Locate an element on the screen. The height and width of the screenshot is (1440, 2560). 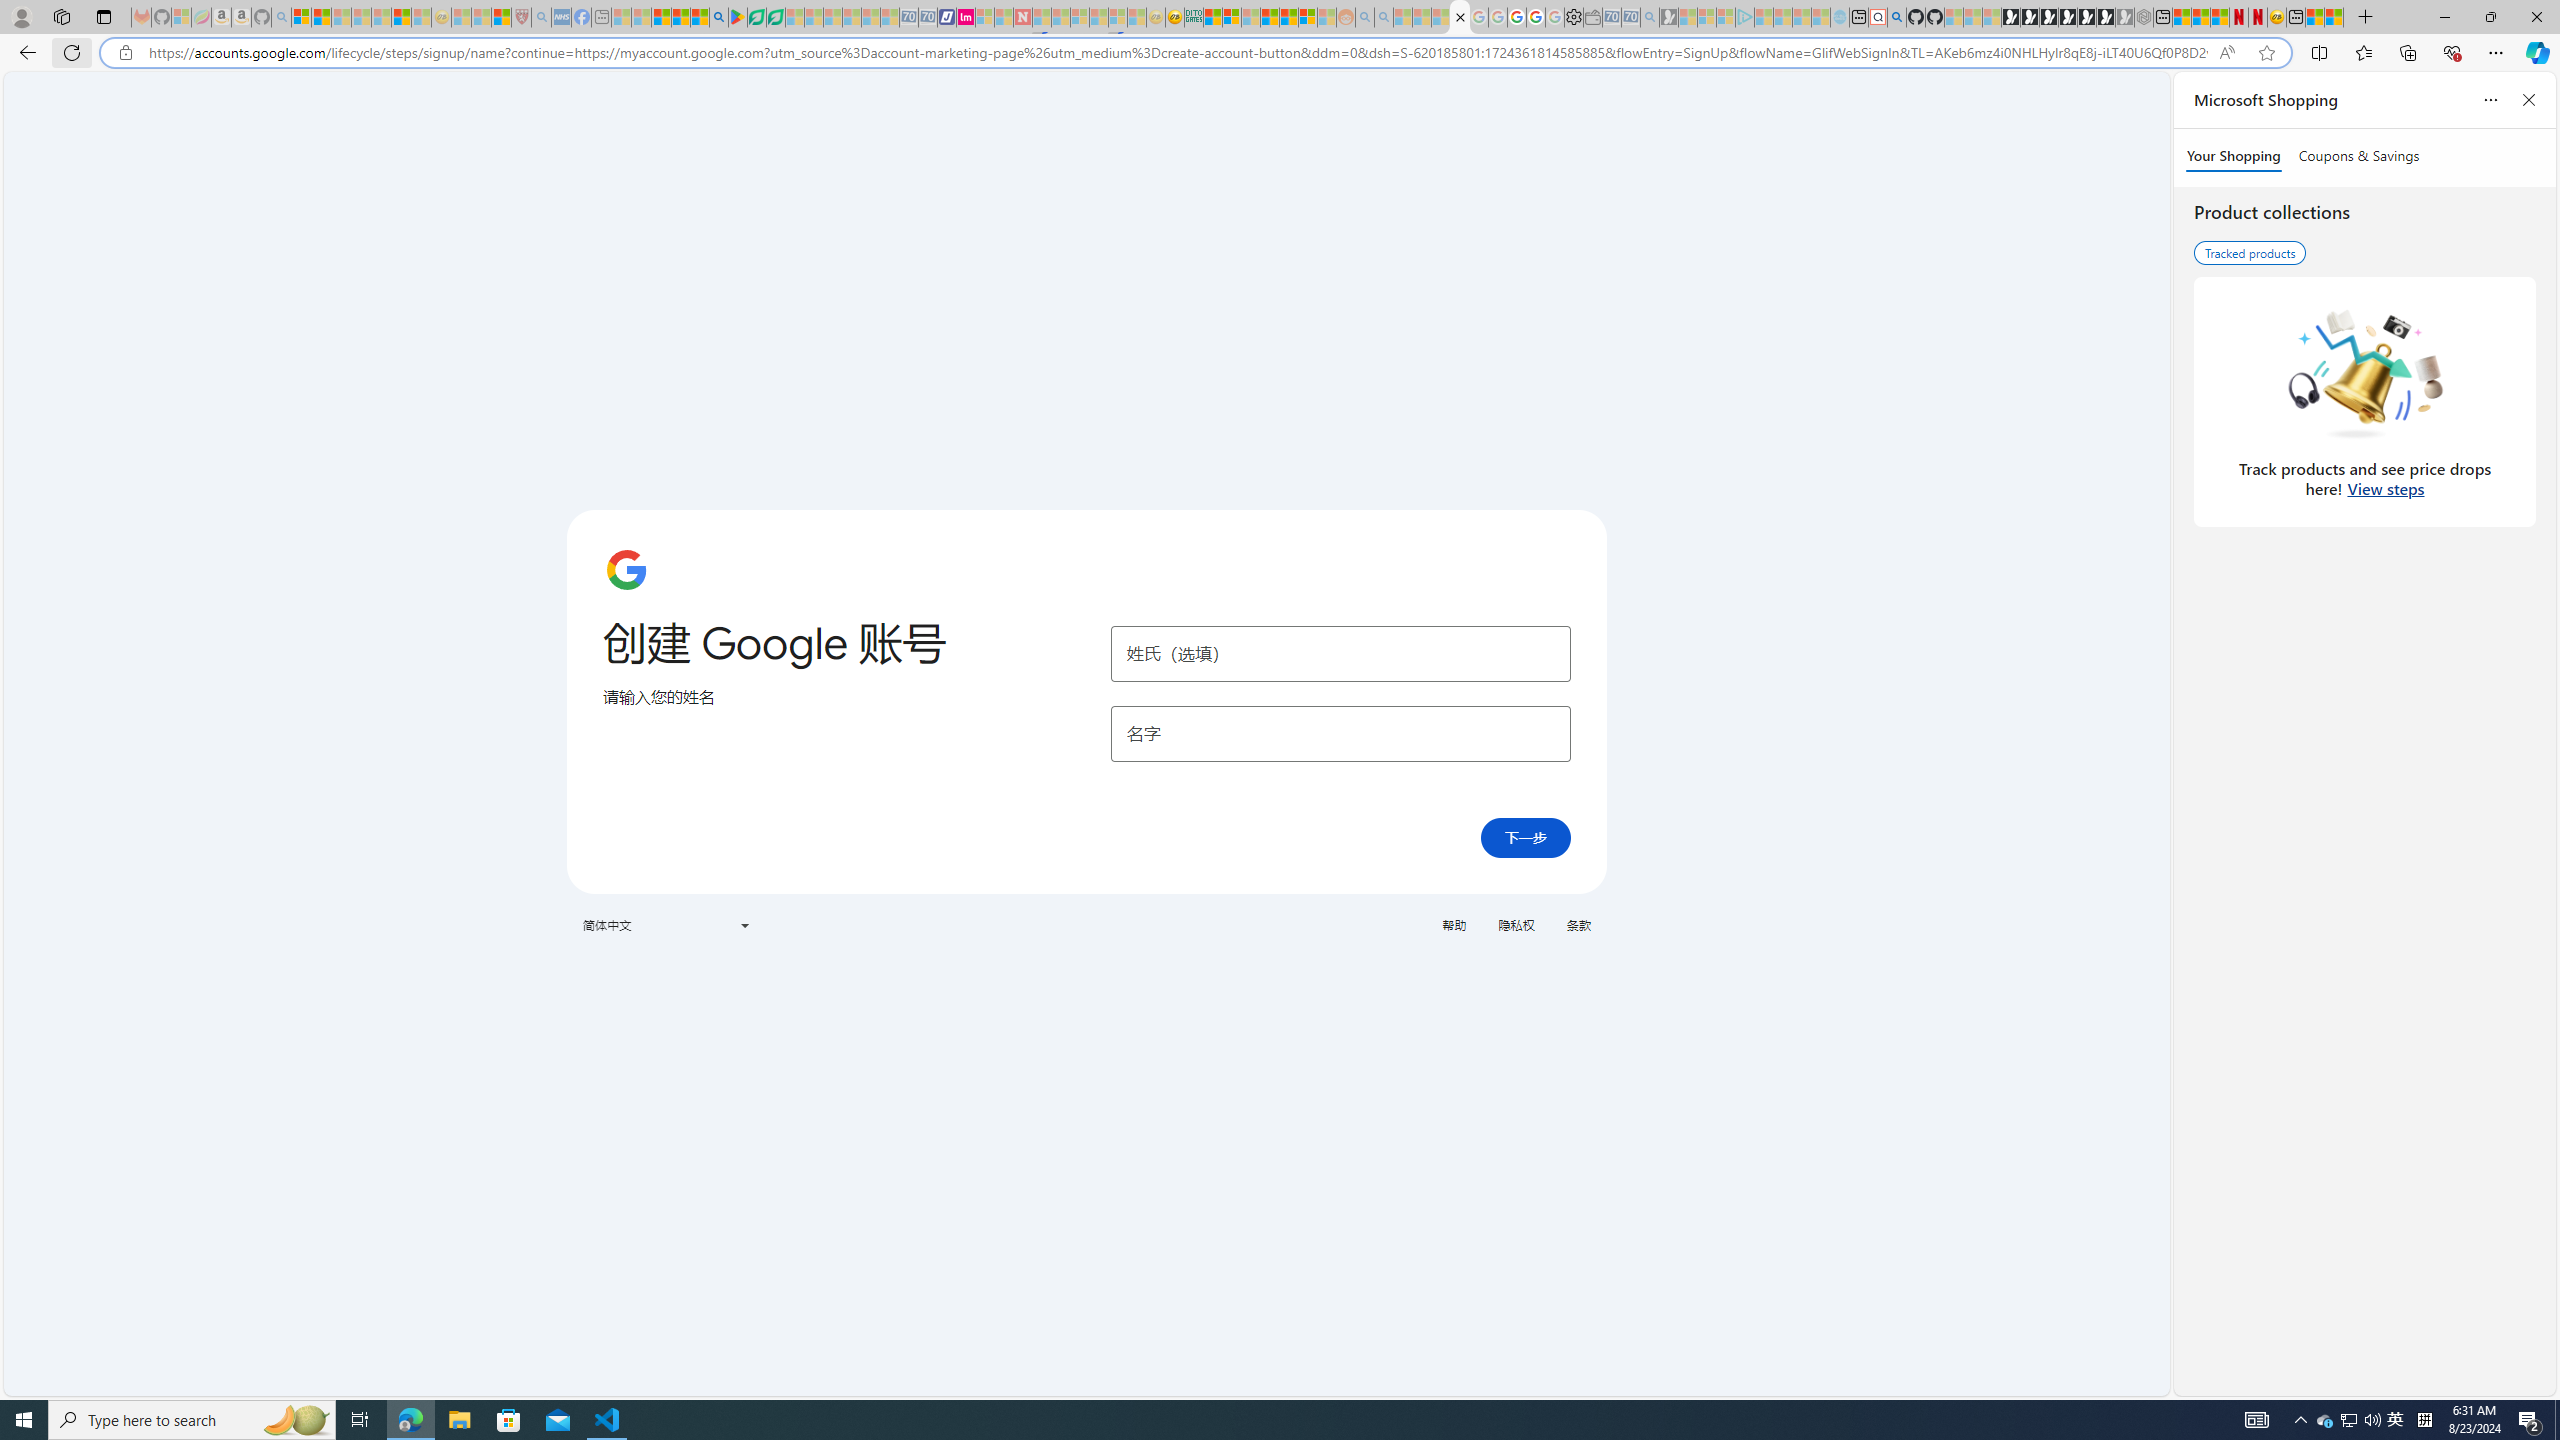
Cheap Car Rentals - Save70.com - Sleeping is located at coordinates (1630, 17).